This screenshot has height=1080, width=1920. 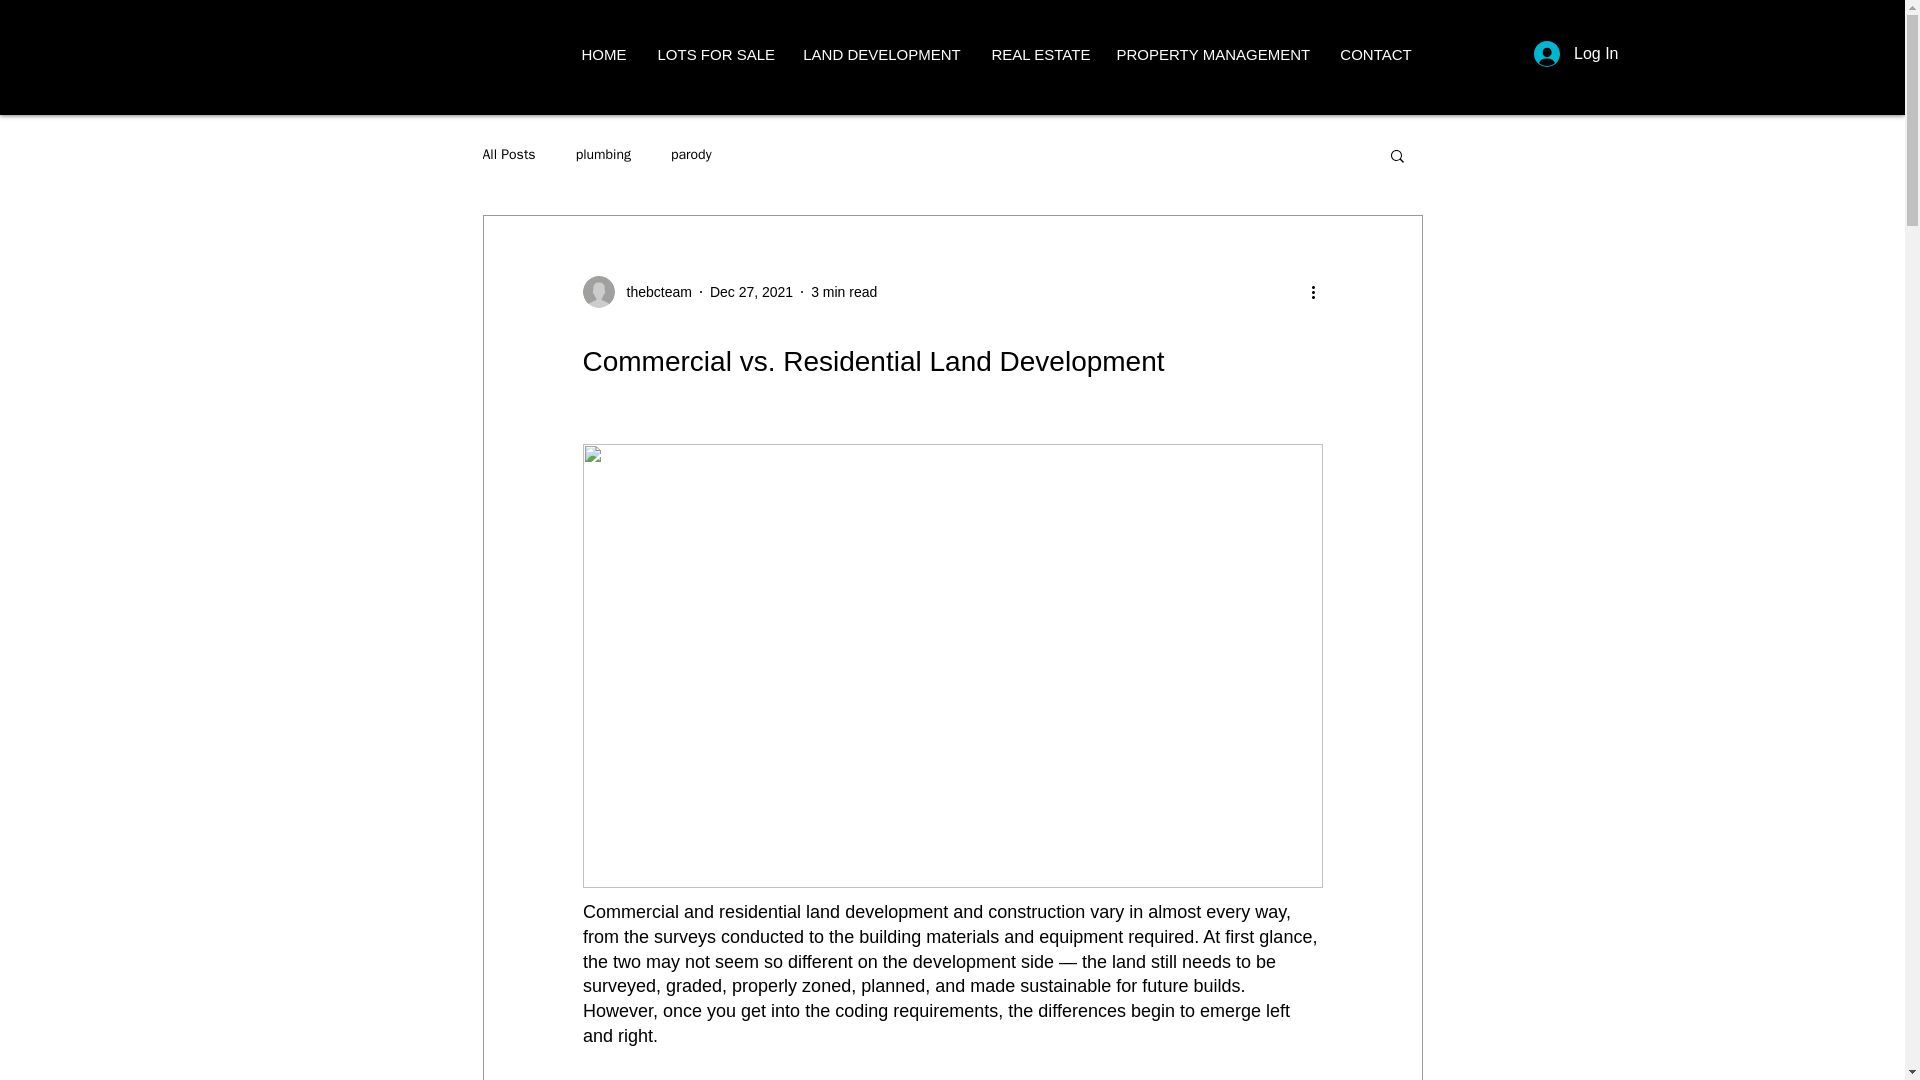 I want to click on CONTACT, so click(x=1375, y=54).